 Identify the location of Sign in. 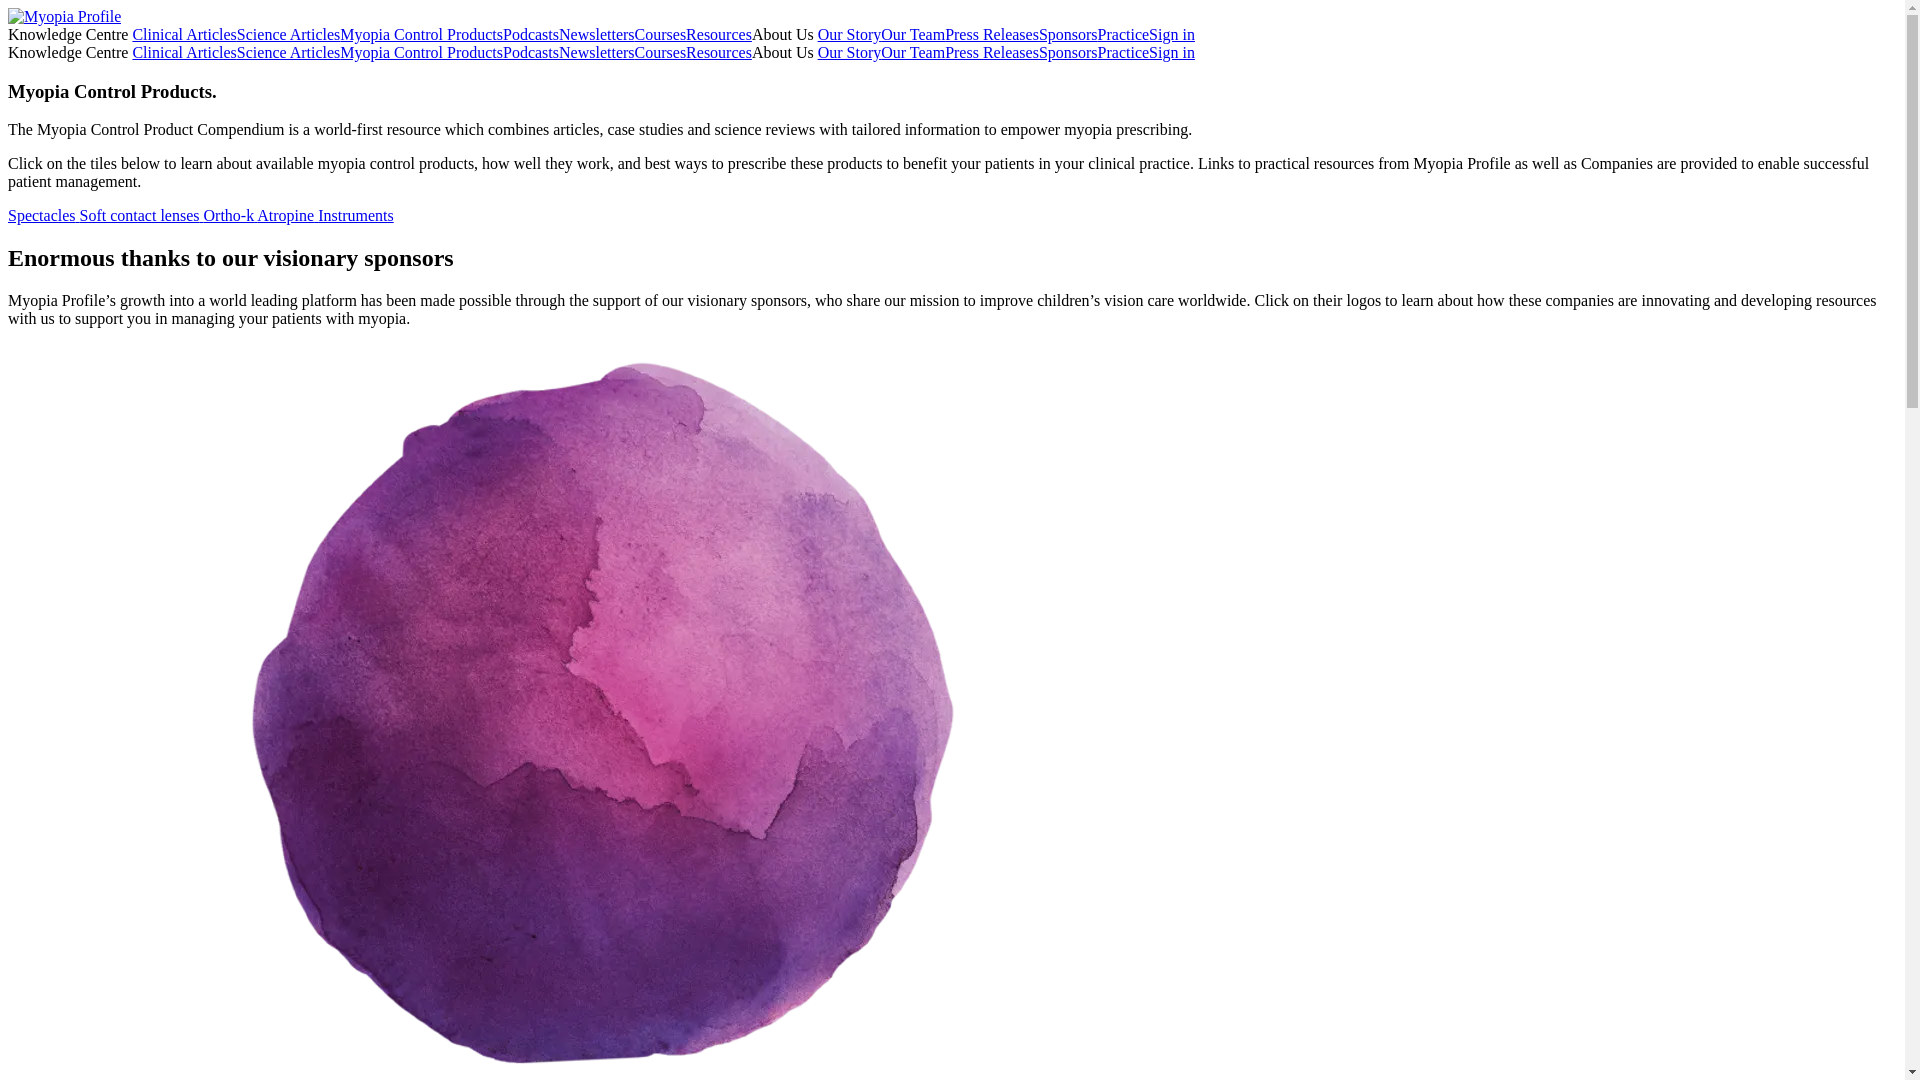
(1171, 52).